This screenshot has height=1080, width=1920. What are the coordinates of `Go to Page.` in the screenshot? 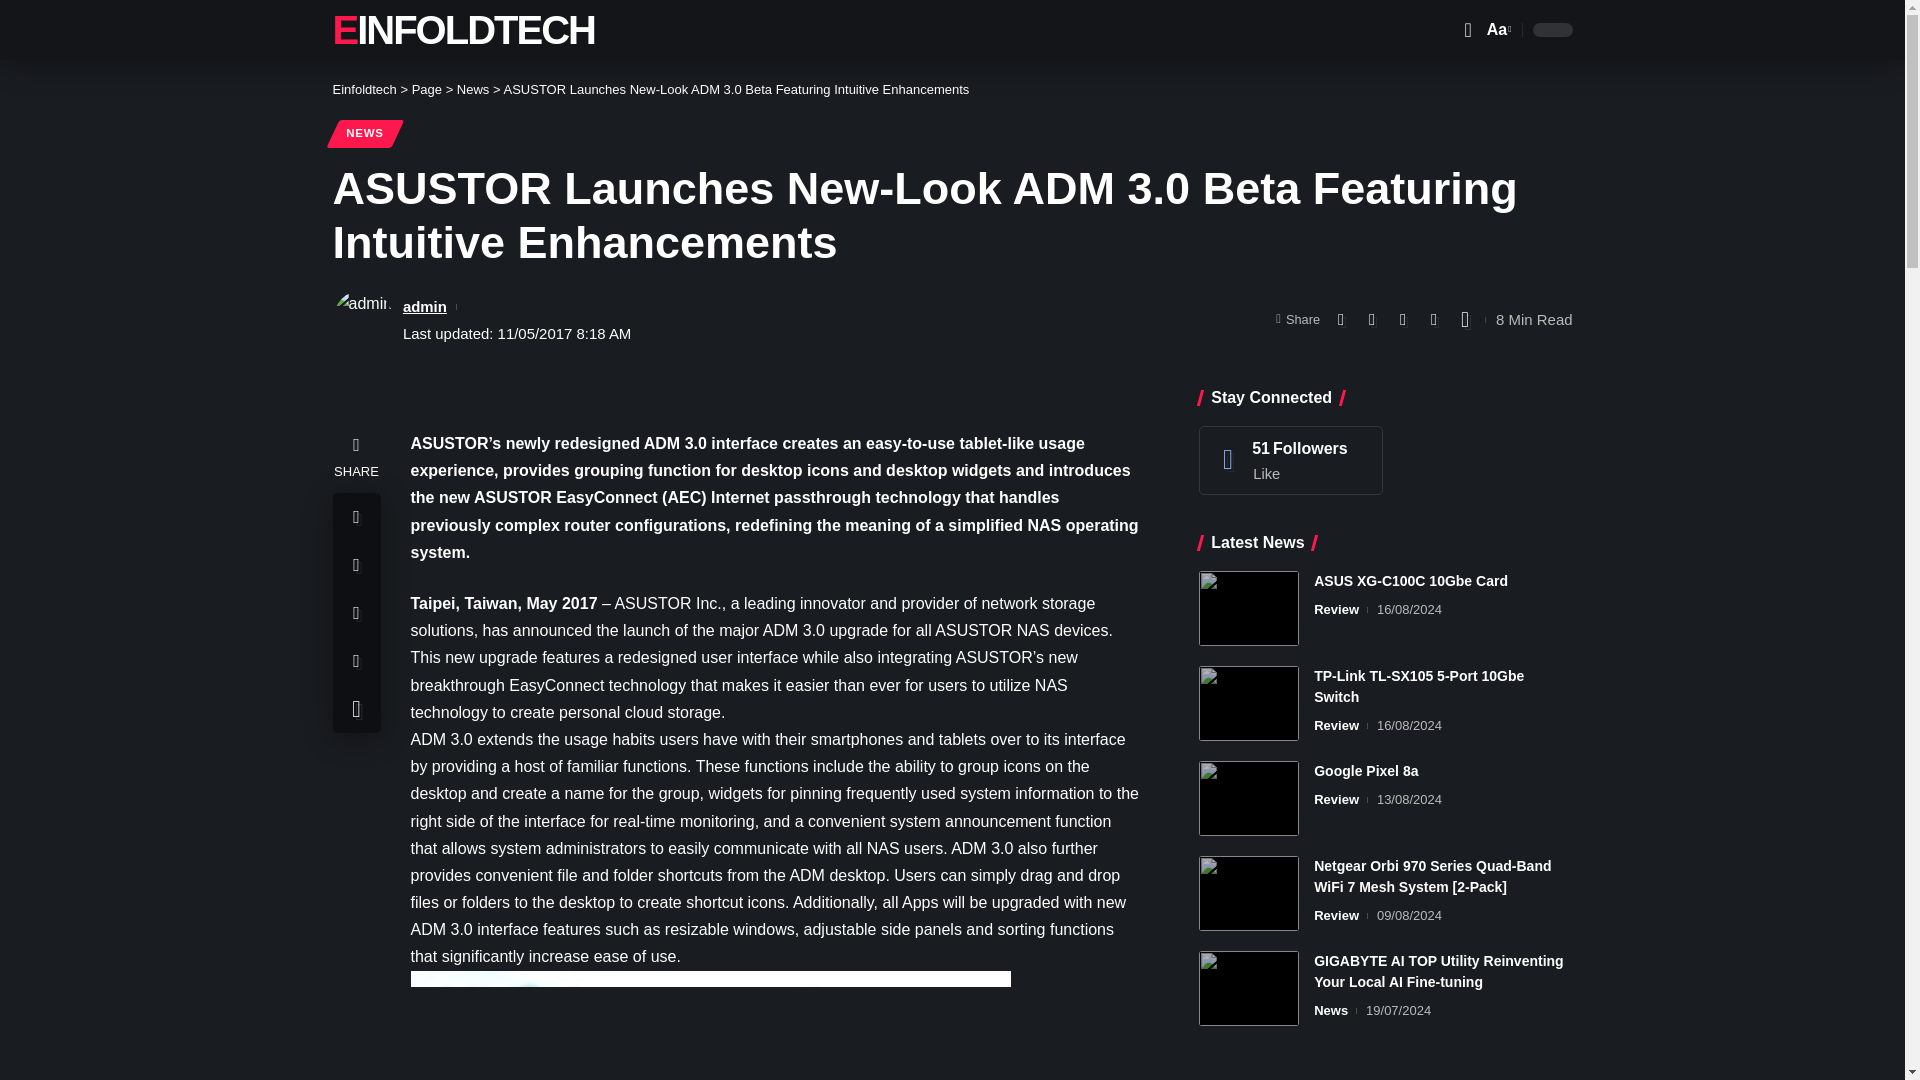 It's located at (426, 90).